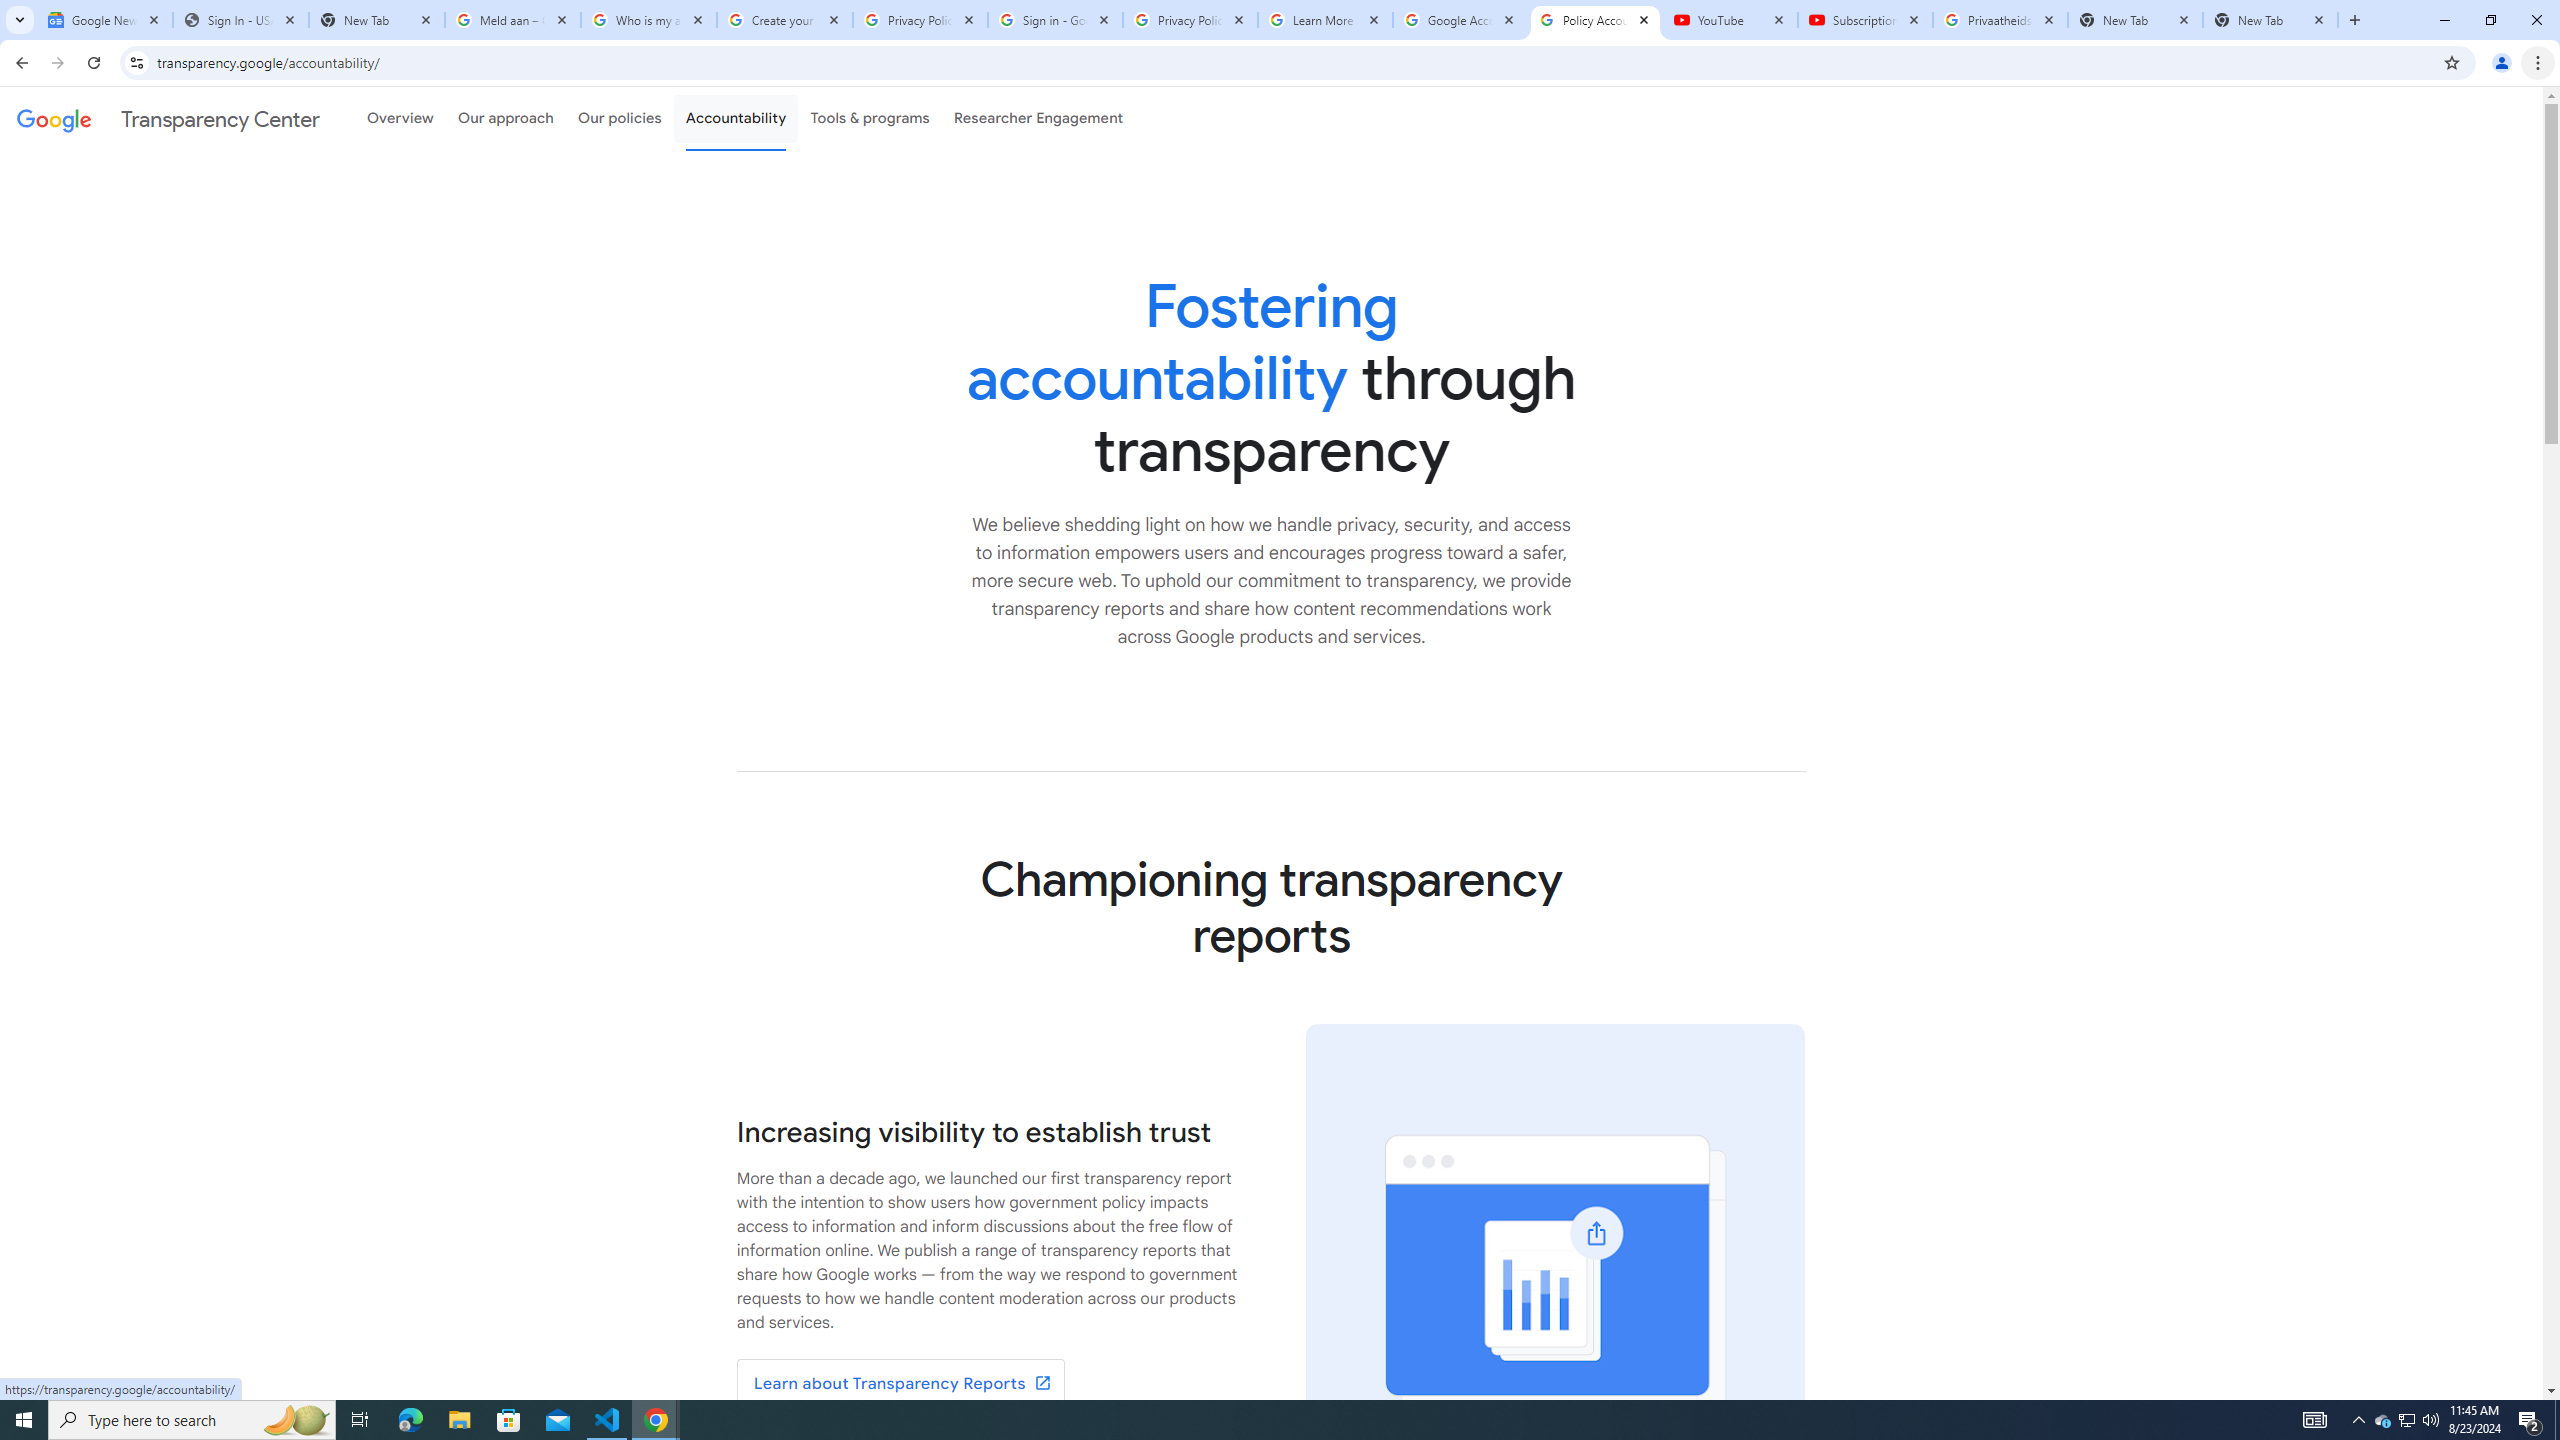 The height and width of the screenshot is (1440, 2560). Describe the element at coordinates (2270, 20) in the screenshot. I see `New Tab` at that location.